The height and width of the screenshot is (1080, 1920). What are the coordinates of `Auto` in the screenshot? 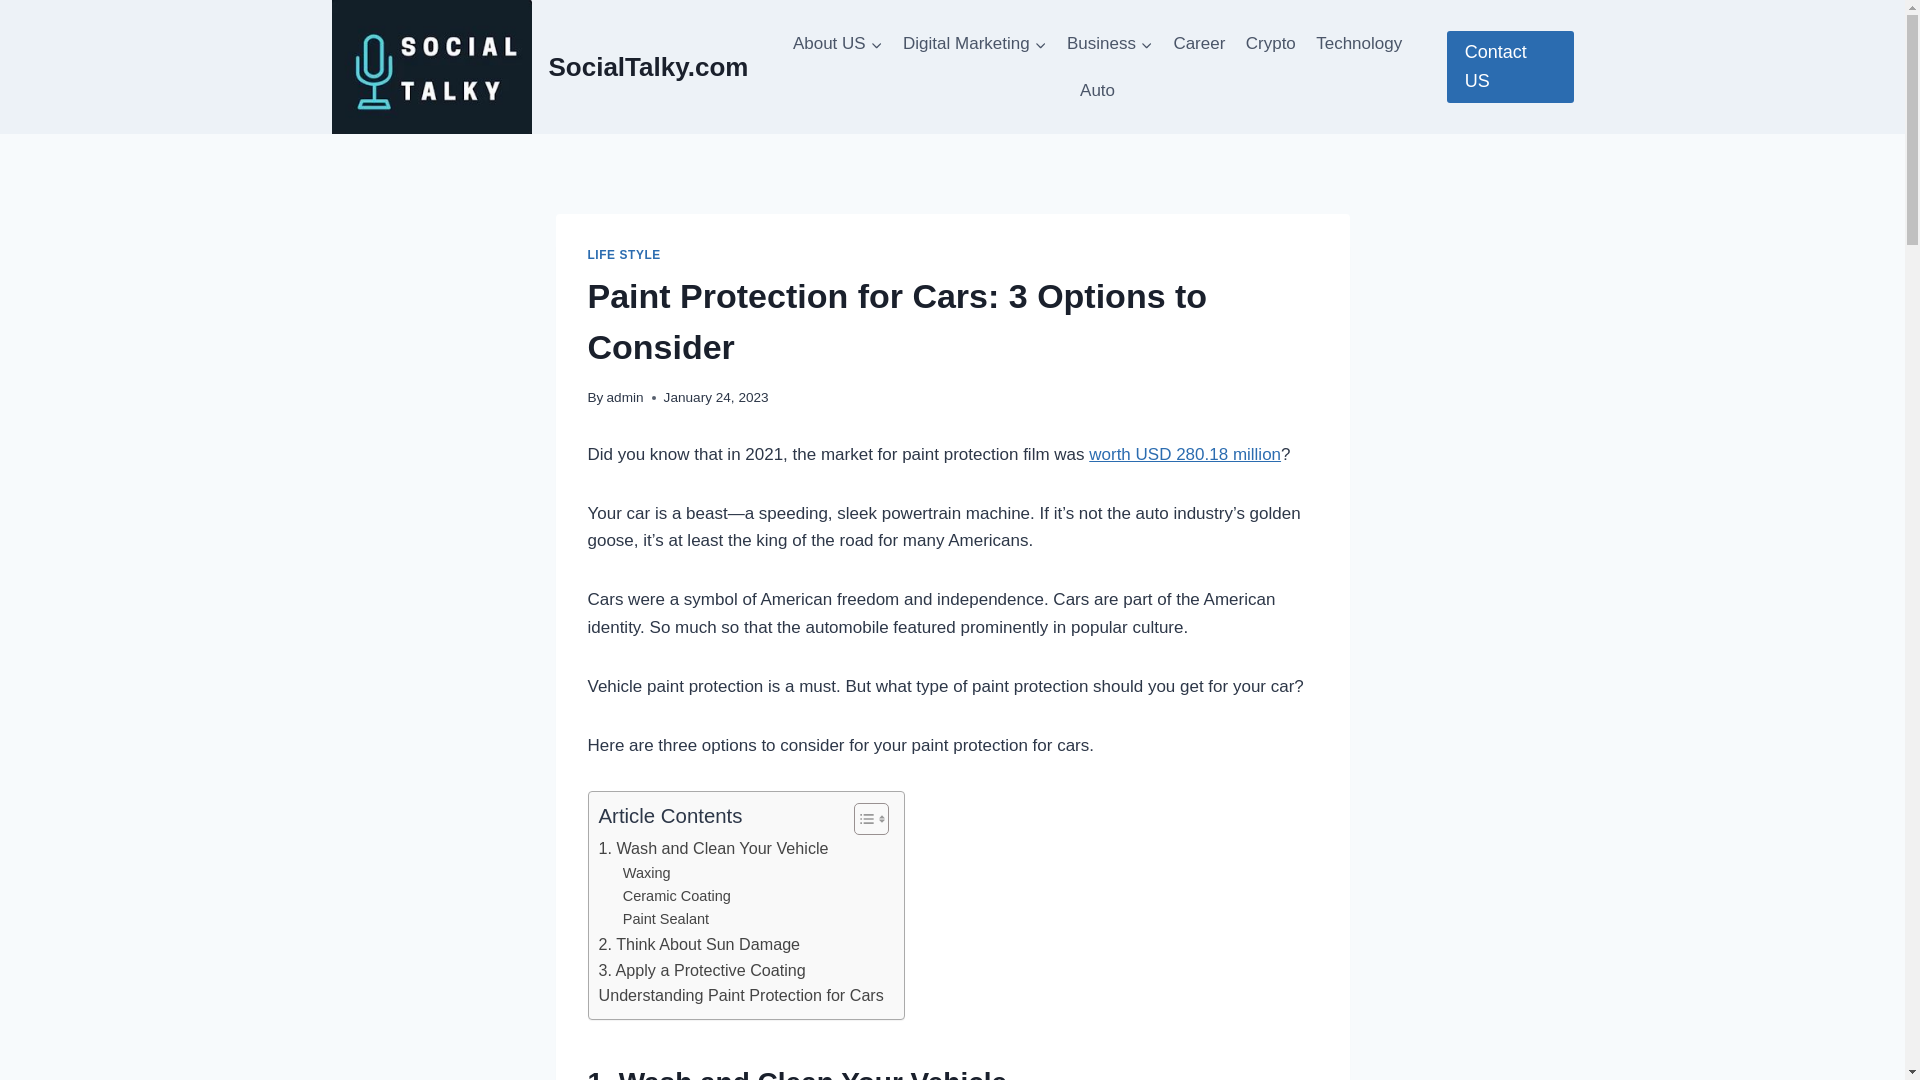 It's located at (1097, 90).